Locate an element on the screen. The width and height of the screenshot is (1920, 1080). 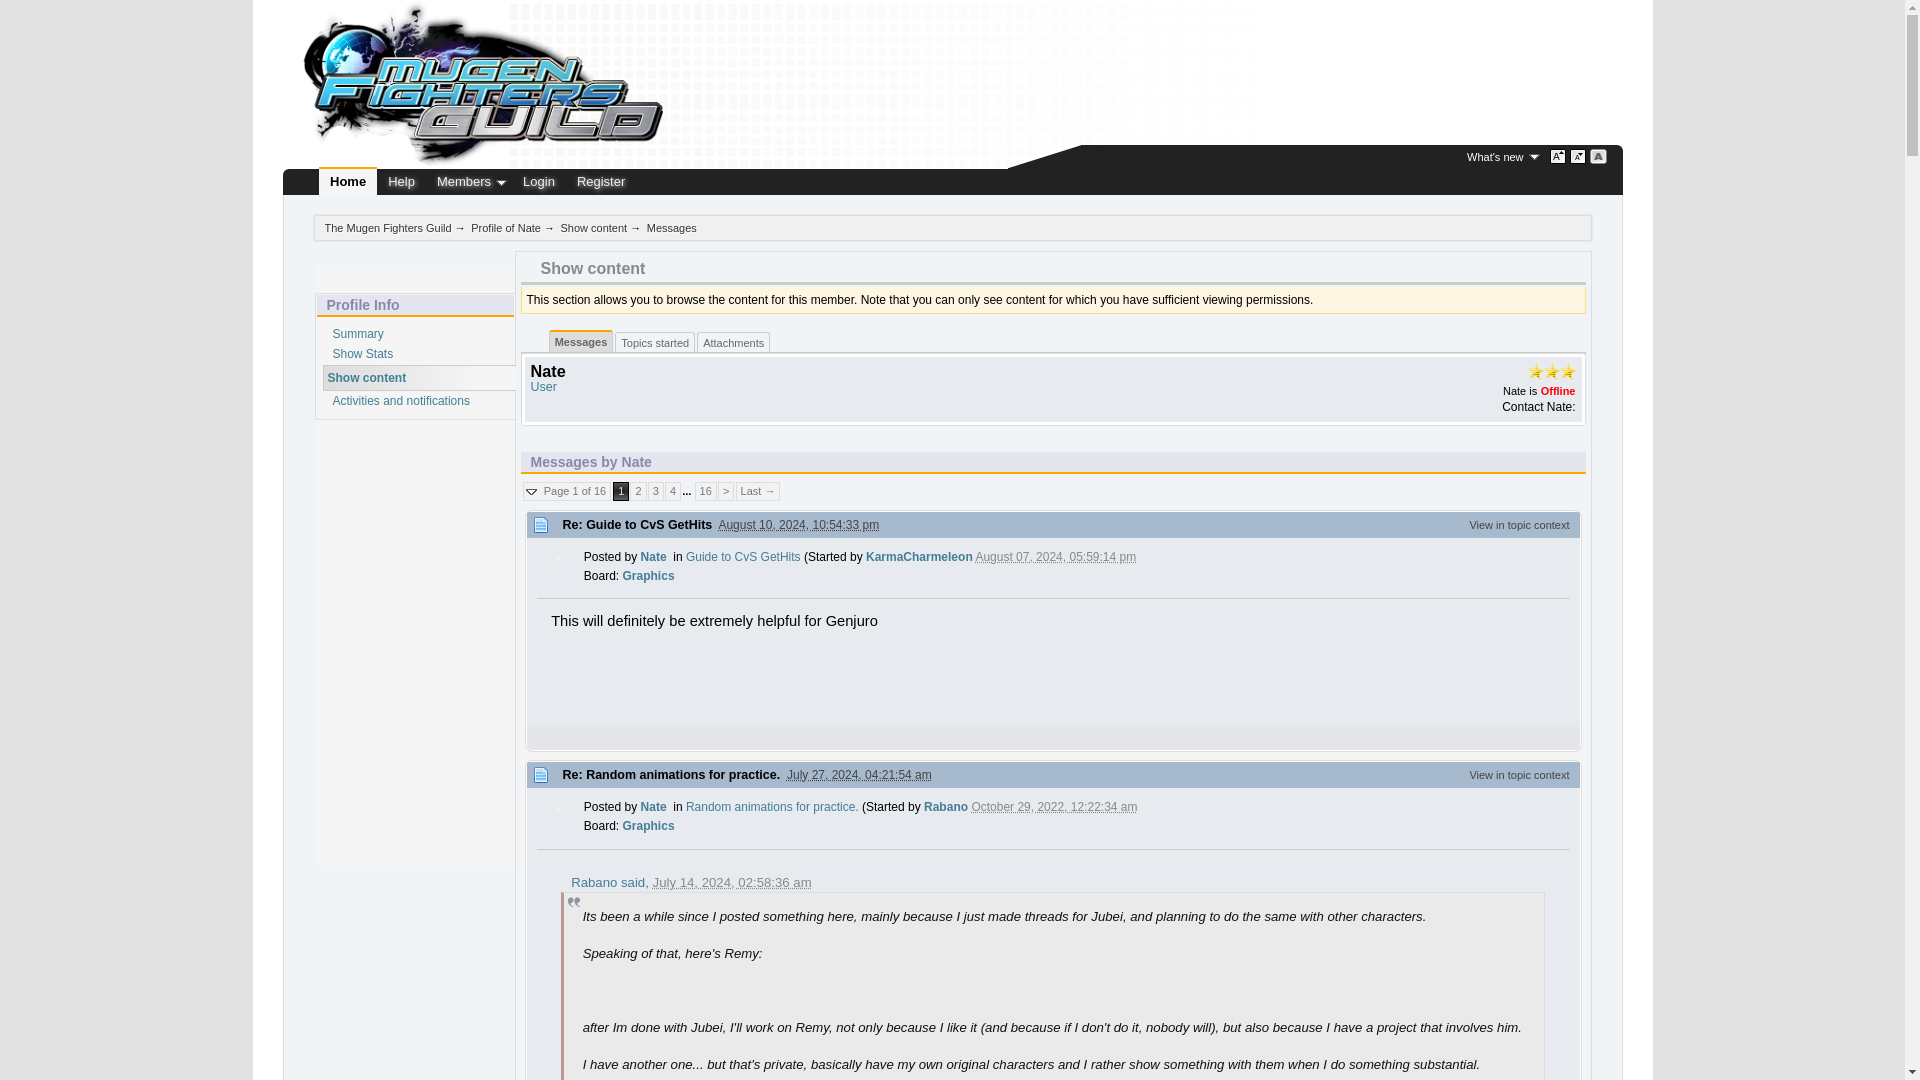
Nate is located at coordinates (654, 807).